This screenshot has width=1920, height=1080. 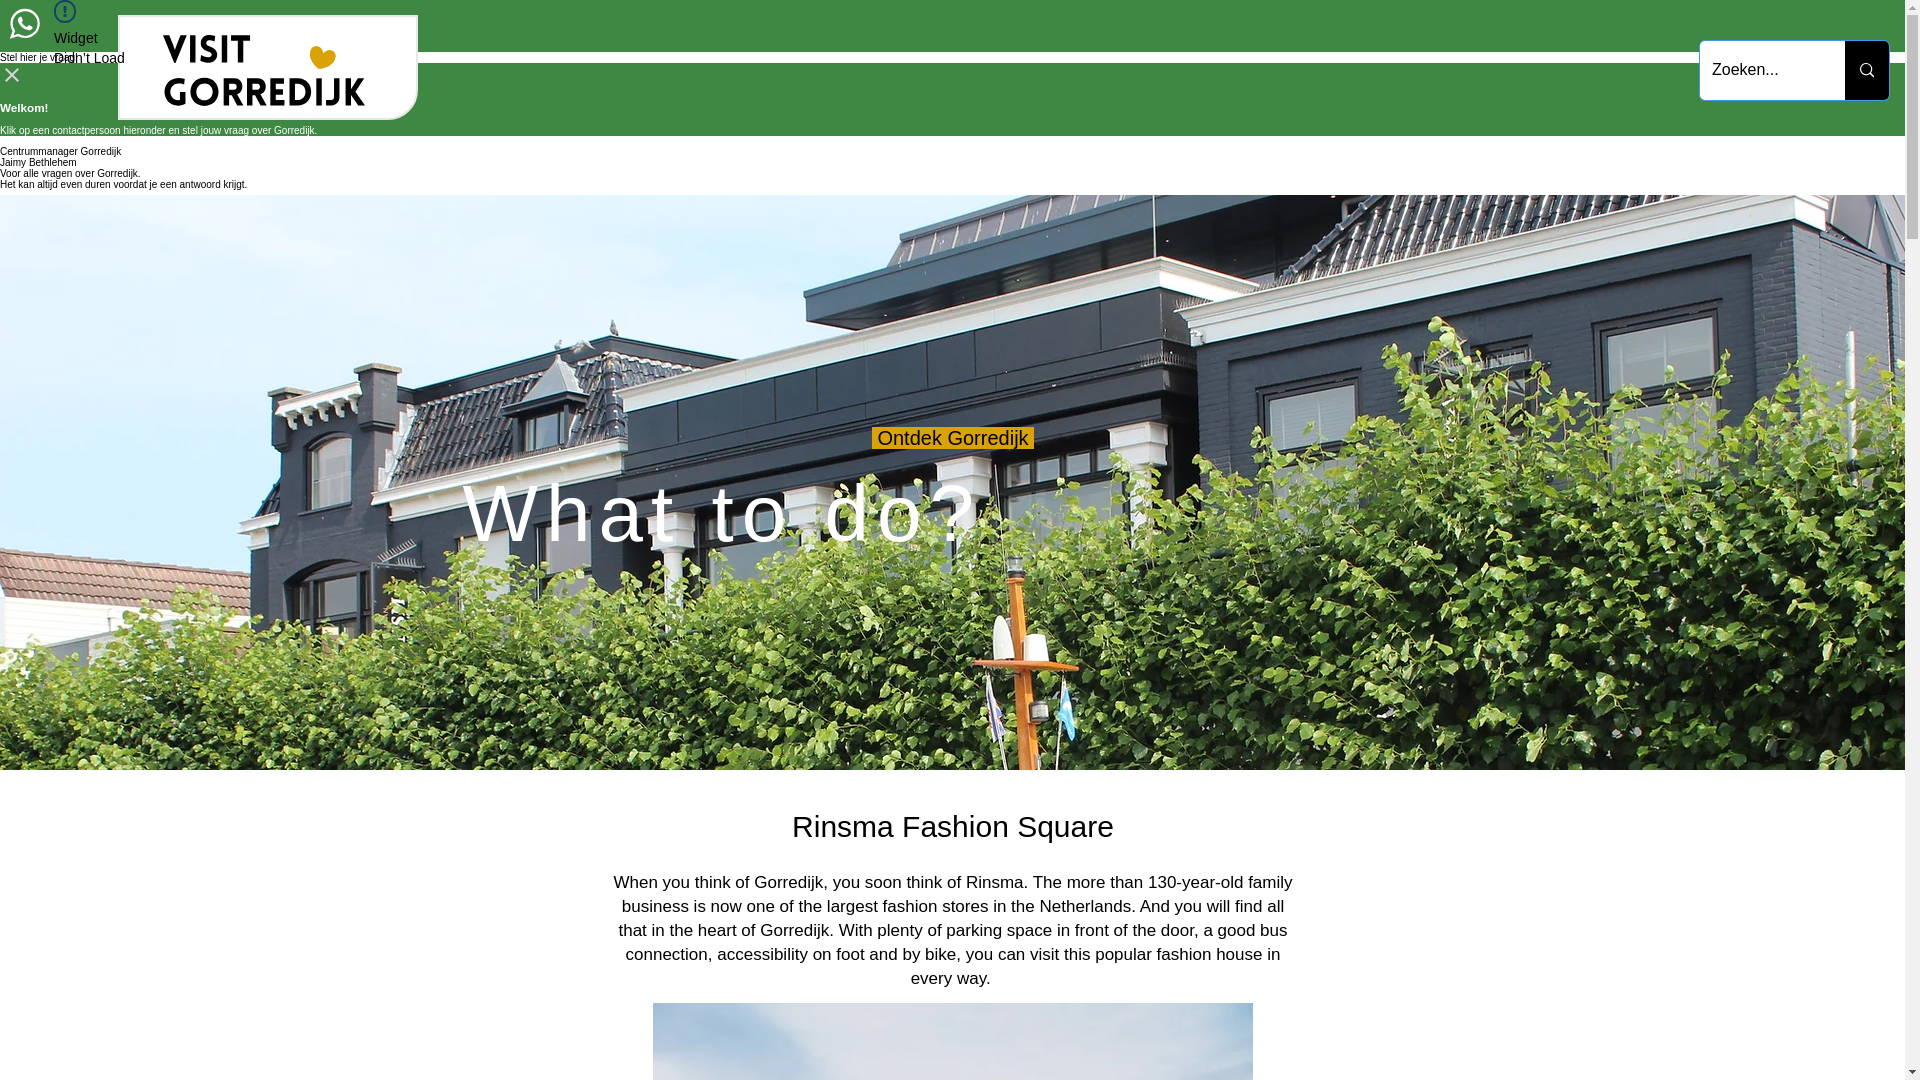 What do you see at coordinates (64, 11) in the screenshot?
I see `!` at bounding box center [64, 11].